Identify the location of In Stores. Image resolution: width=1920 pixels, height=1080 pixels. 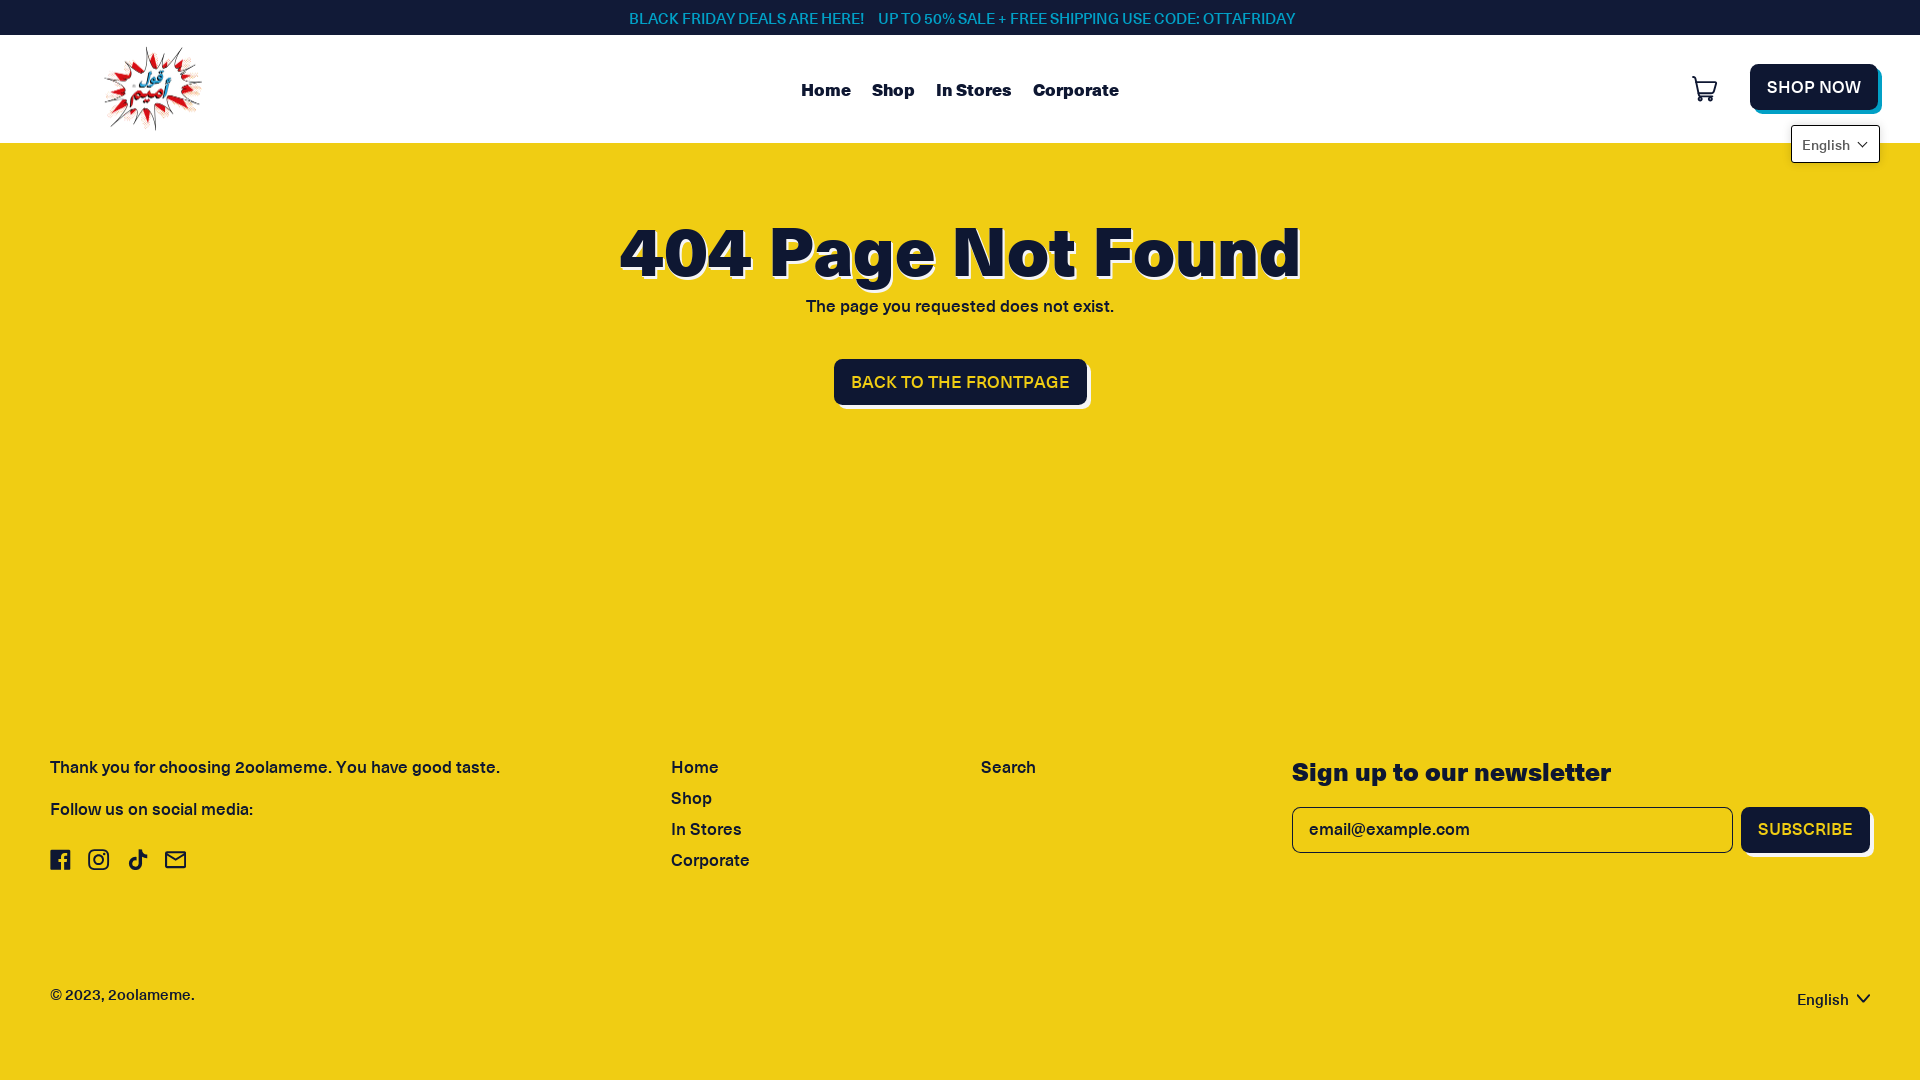
(706, 829).